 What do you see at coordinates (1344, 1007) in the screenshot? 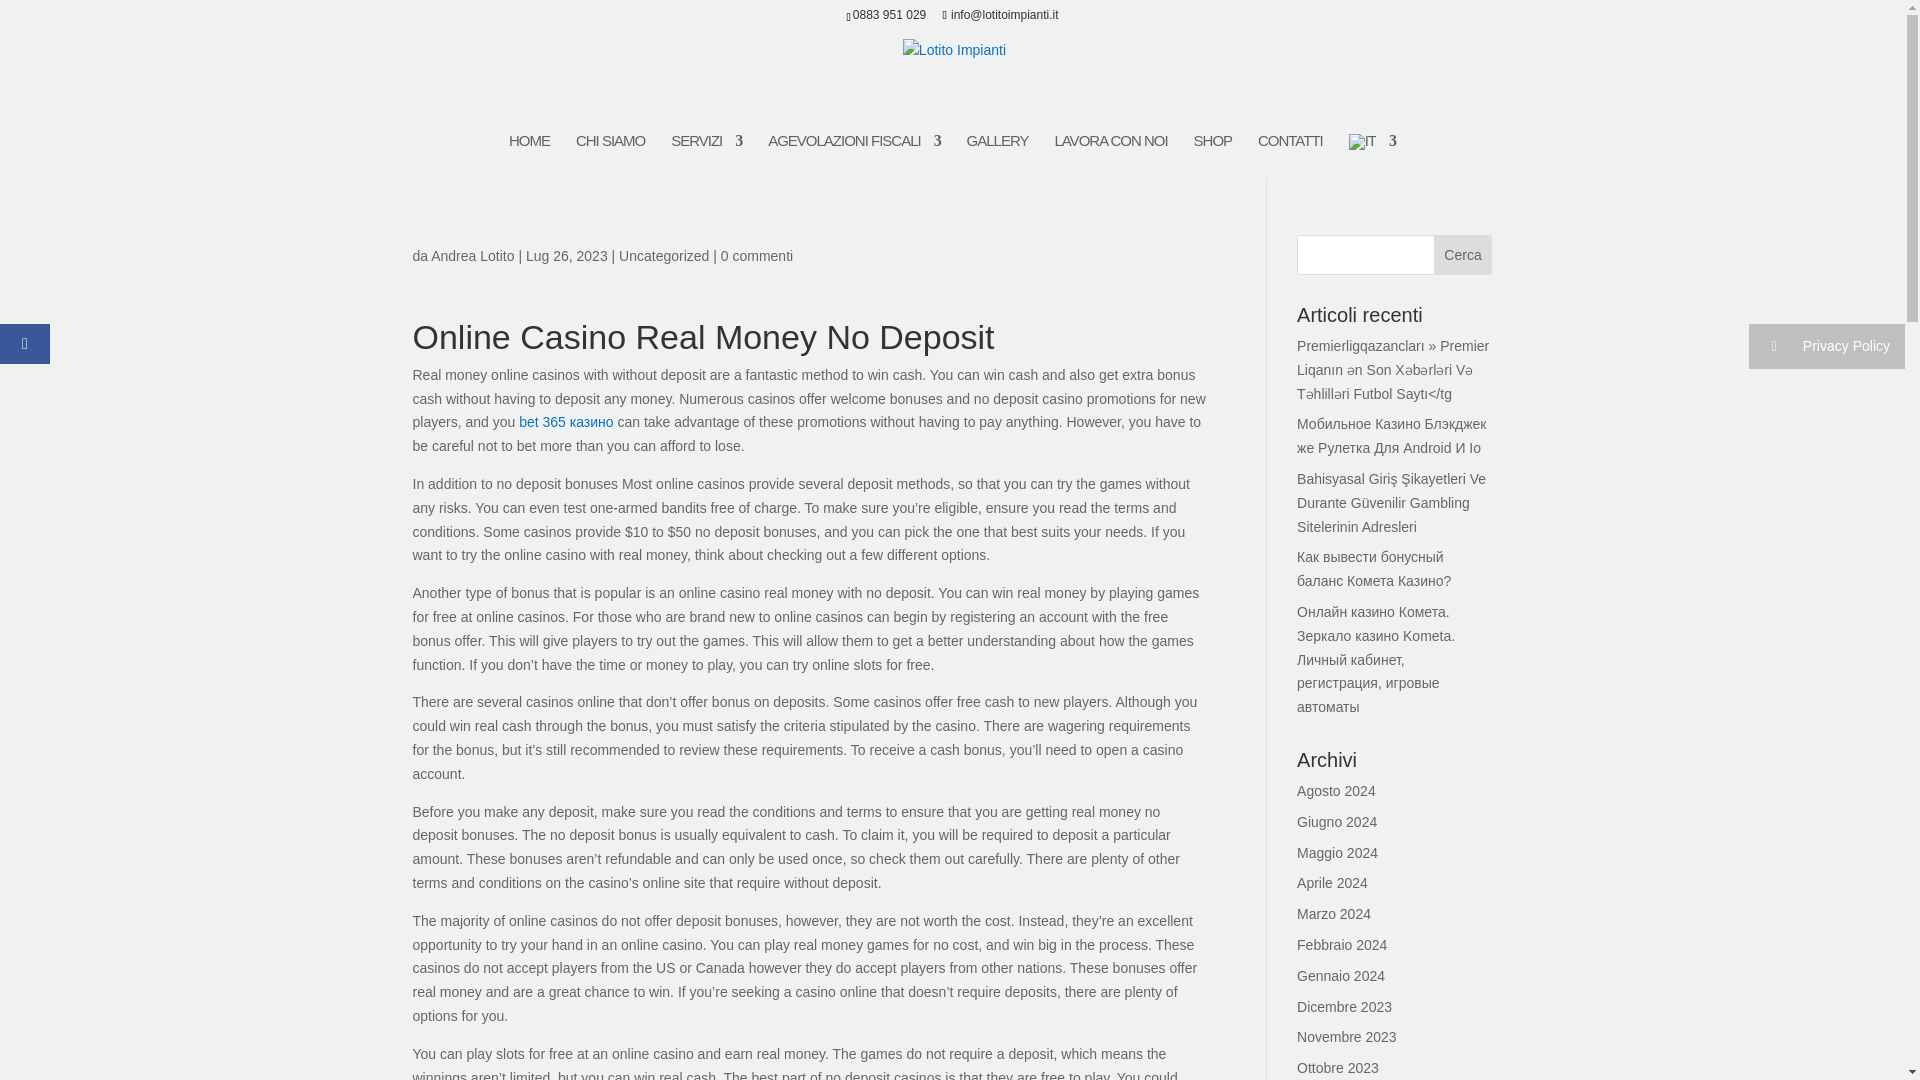
I see `Dicembre 2023` at bounding box center [1344, 1007].